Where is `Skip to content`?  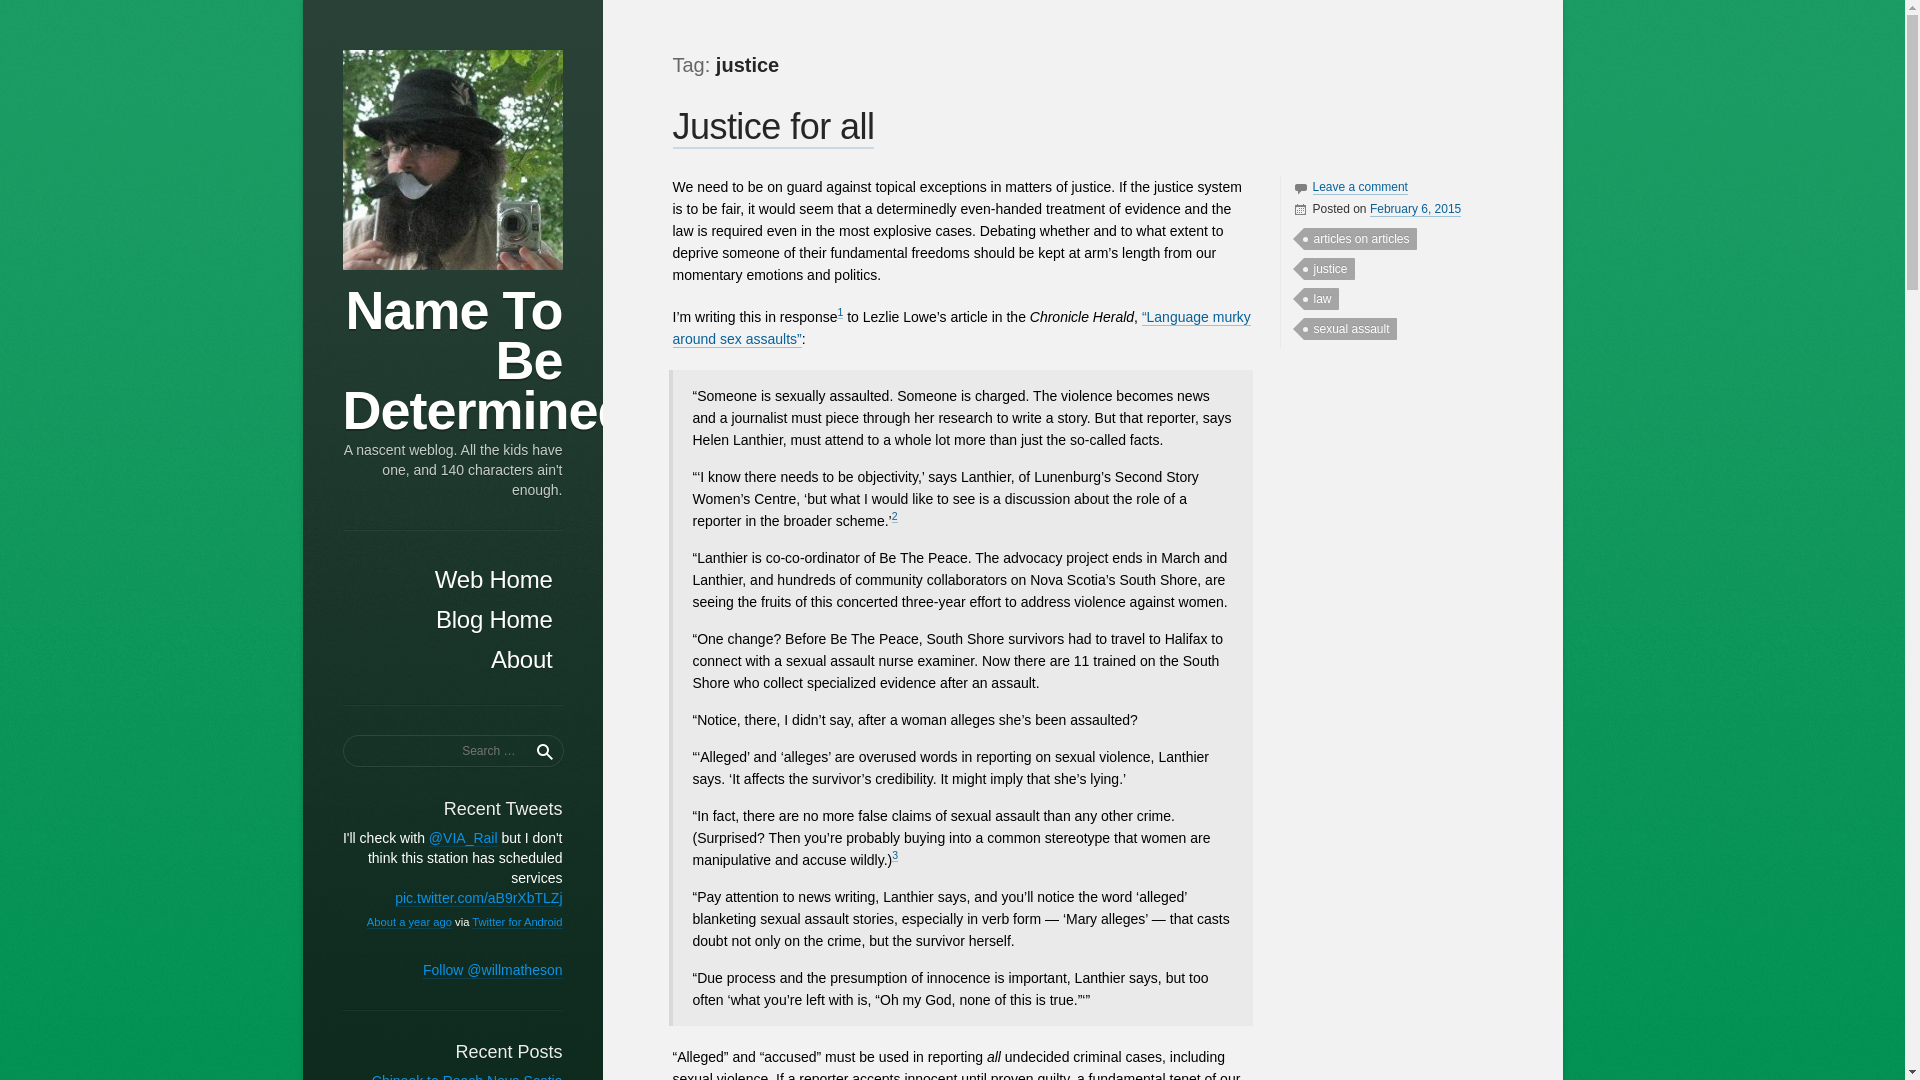
Skip to content is located at coordinates (397, 570).